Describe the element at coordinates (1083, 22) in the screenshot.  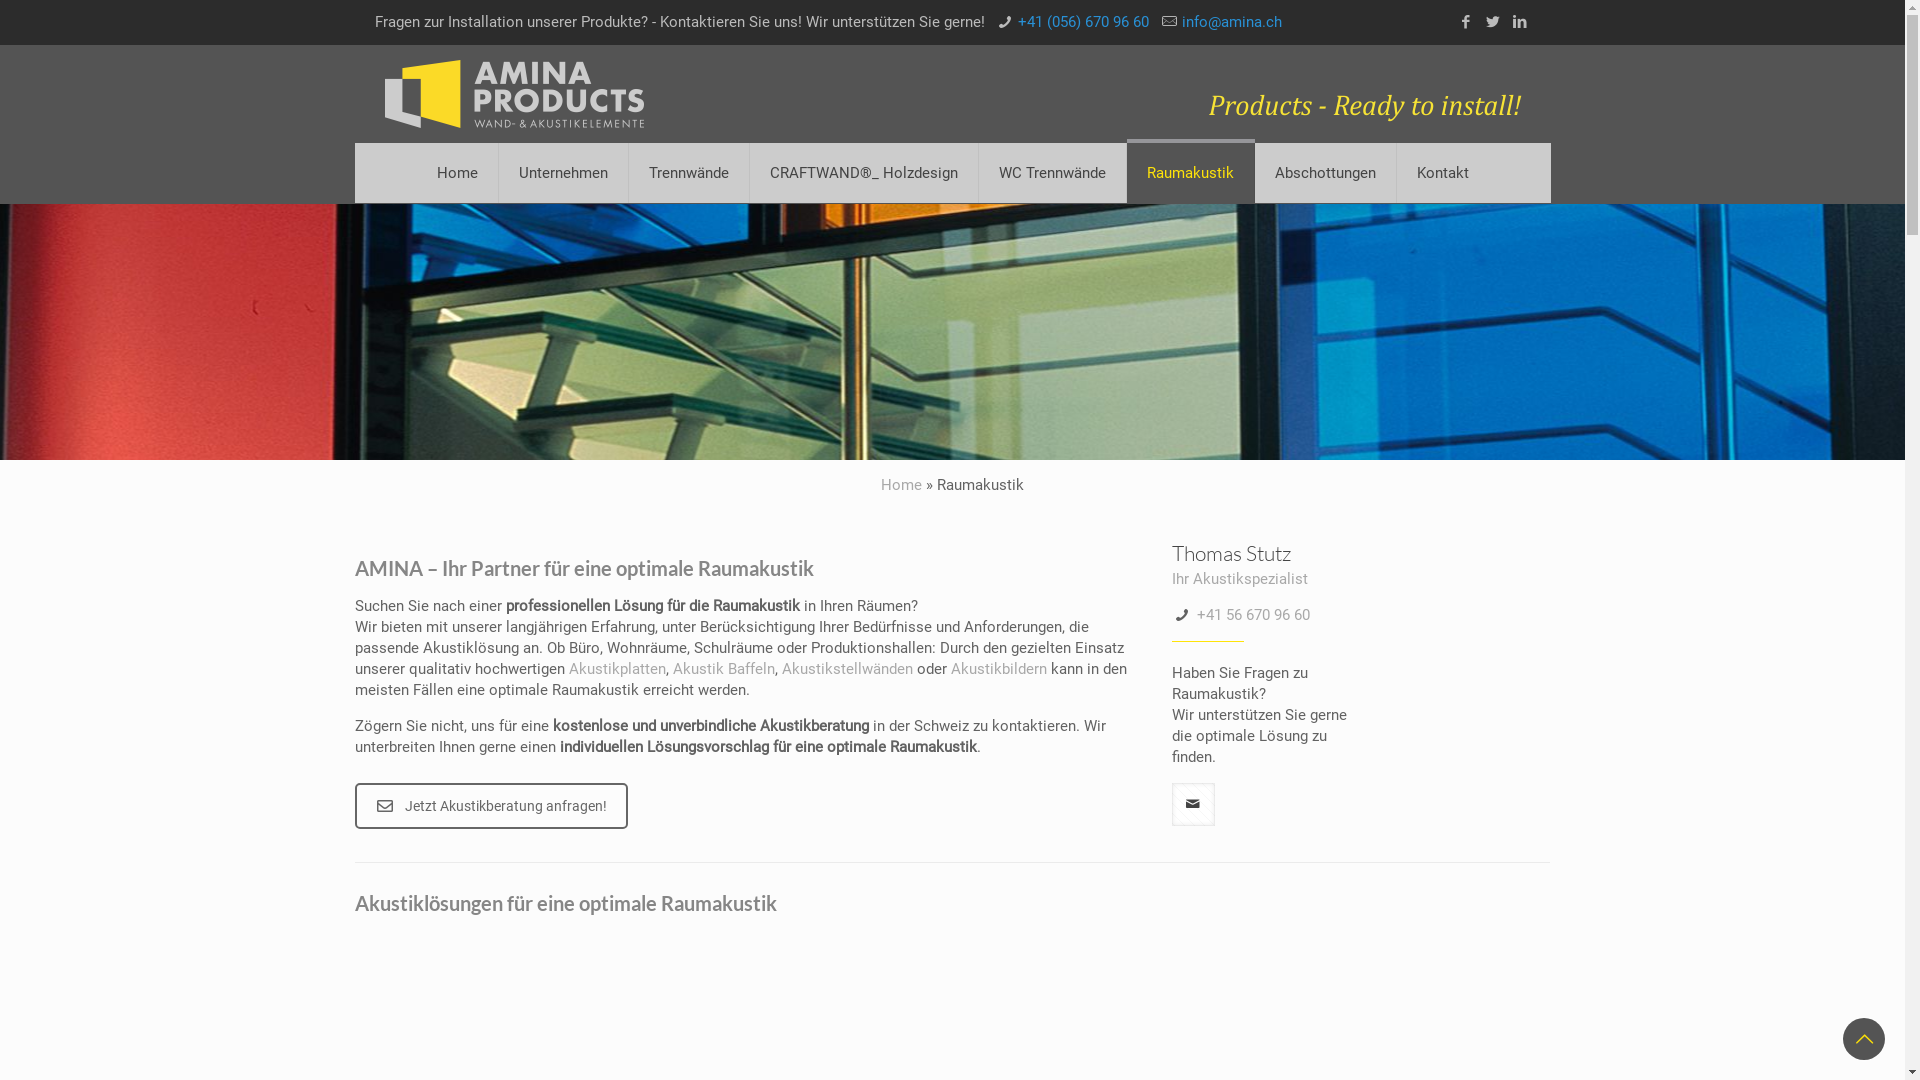
I see `+41 (056) 670 96 60` at that location.